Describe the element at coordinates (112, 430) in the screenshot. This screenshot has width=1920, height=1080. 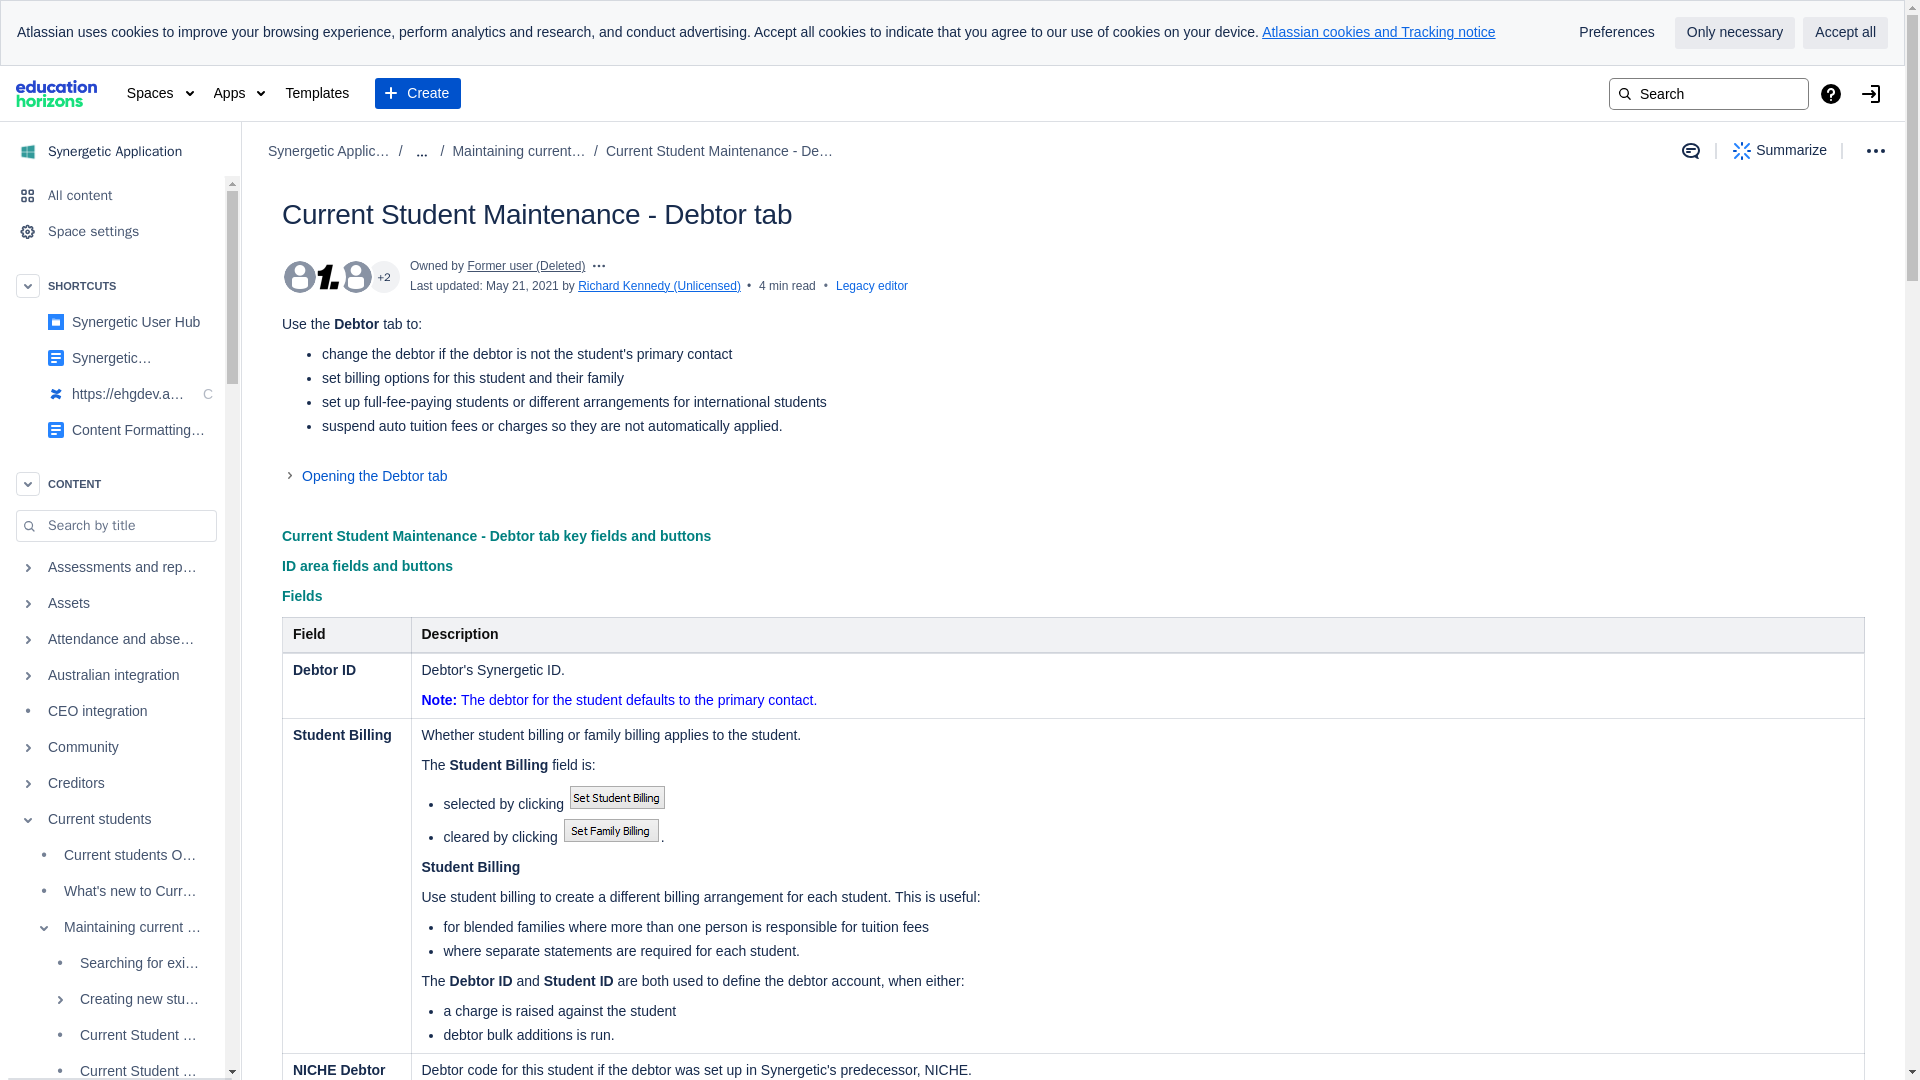
I see `Content Formatting Templates` at that location.